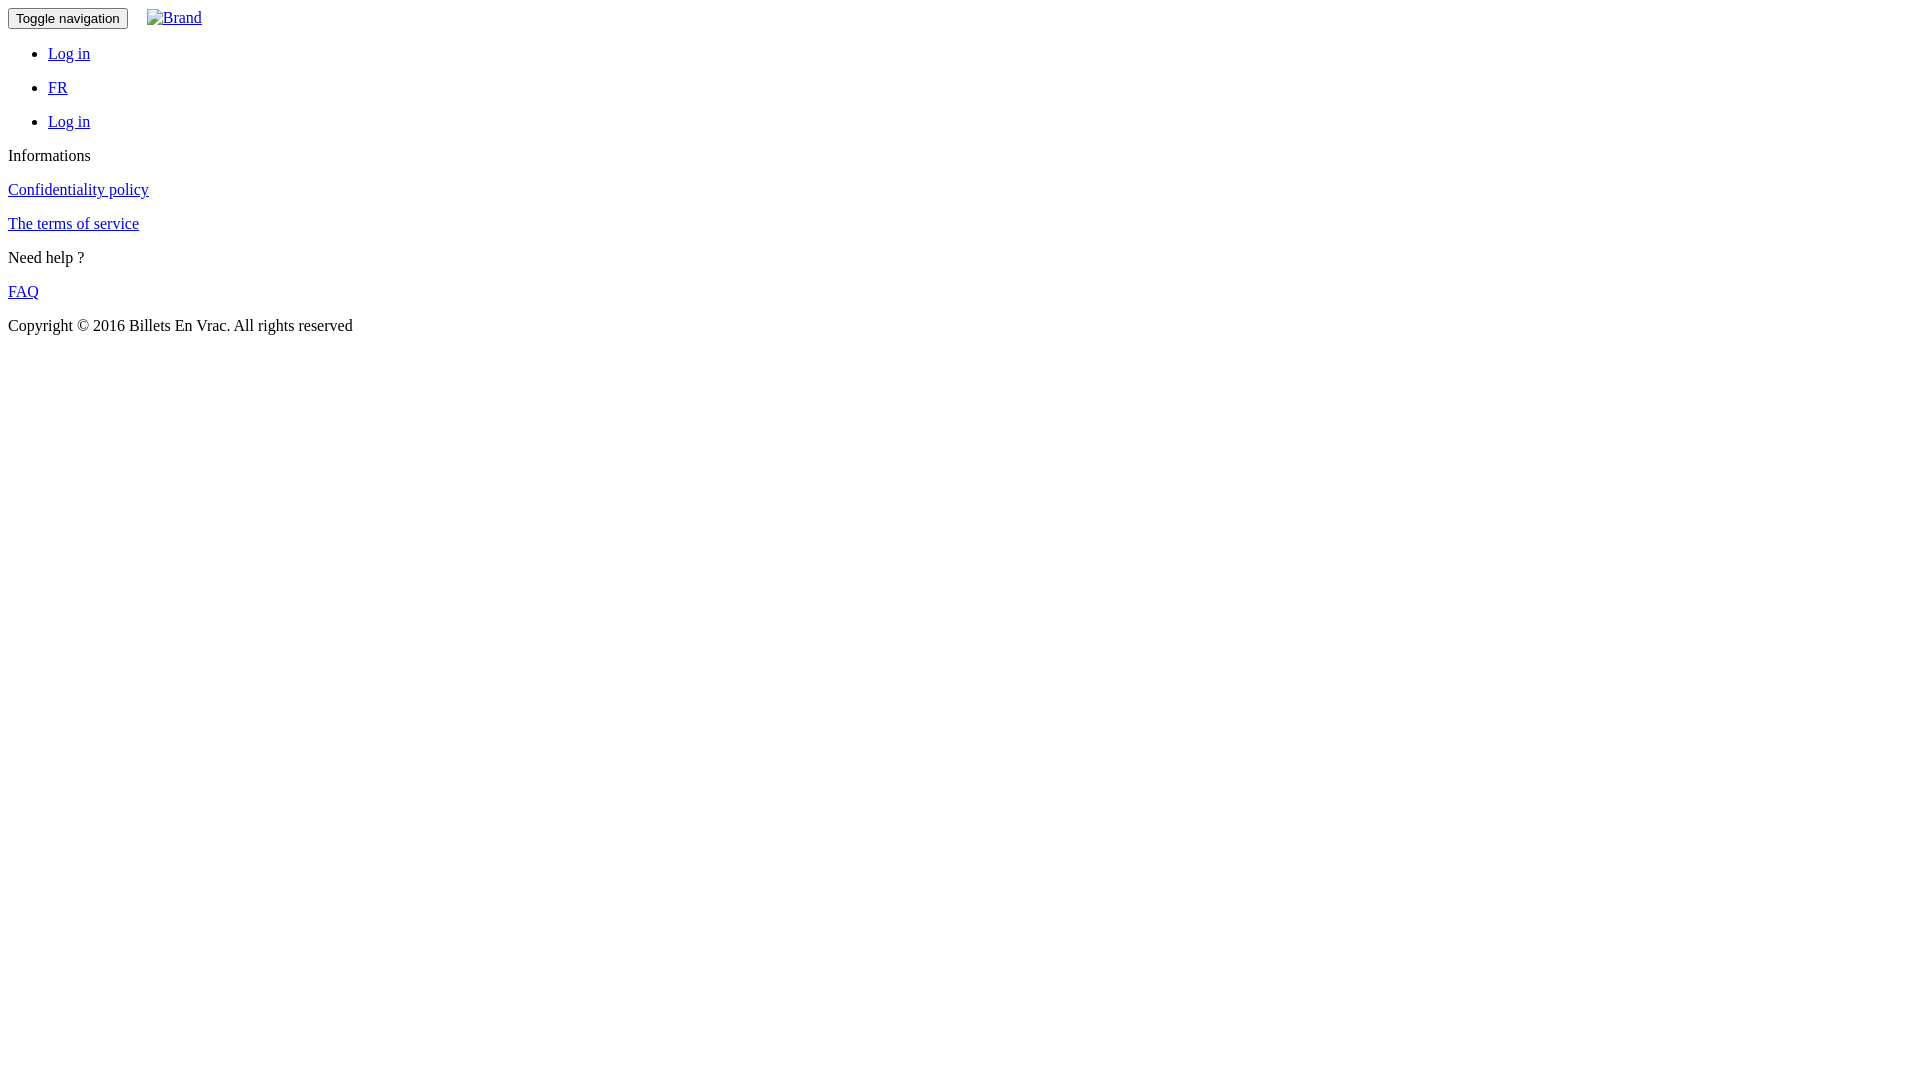  What do you see at coordinates (69, 54) in the screenshot?
I see `Log in` at bounding box center [69, 54].